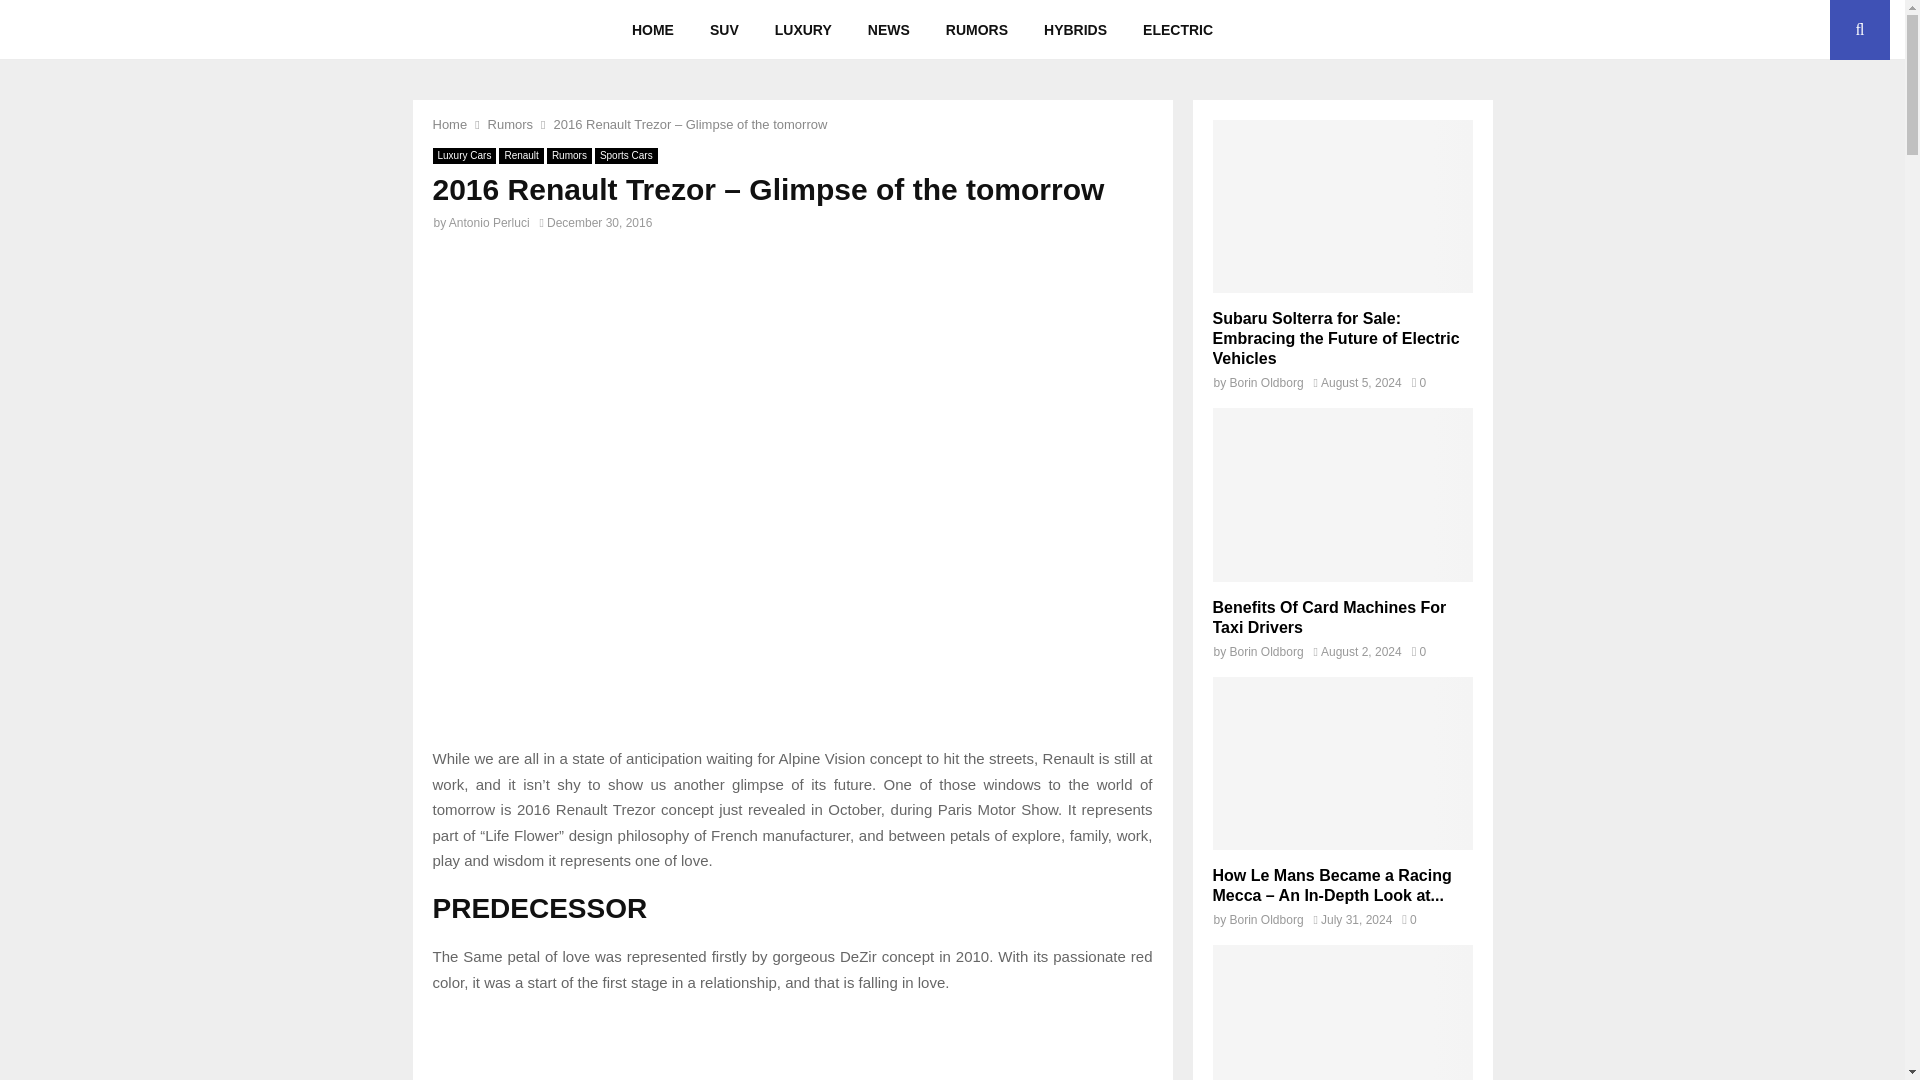  What do you see at coordinates (1342, 494) in the screenshot?
I see `Benefits Of Card Machines For Taxi Drivers` at bounding box center [1342, 494].